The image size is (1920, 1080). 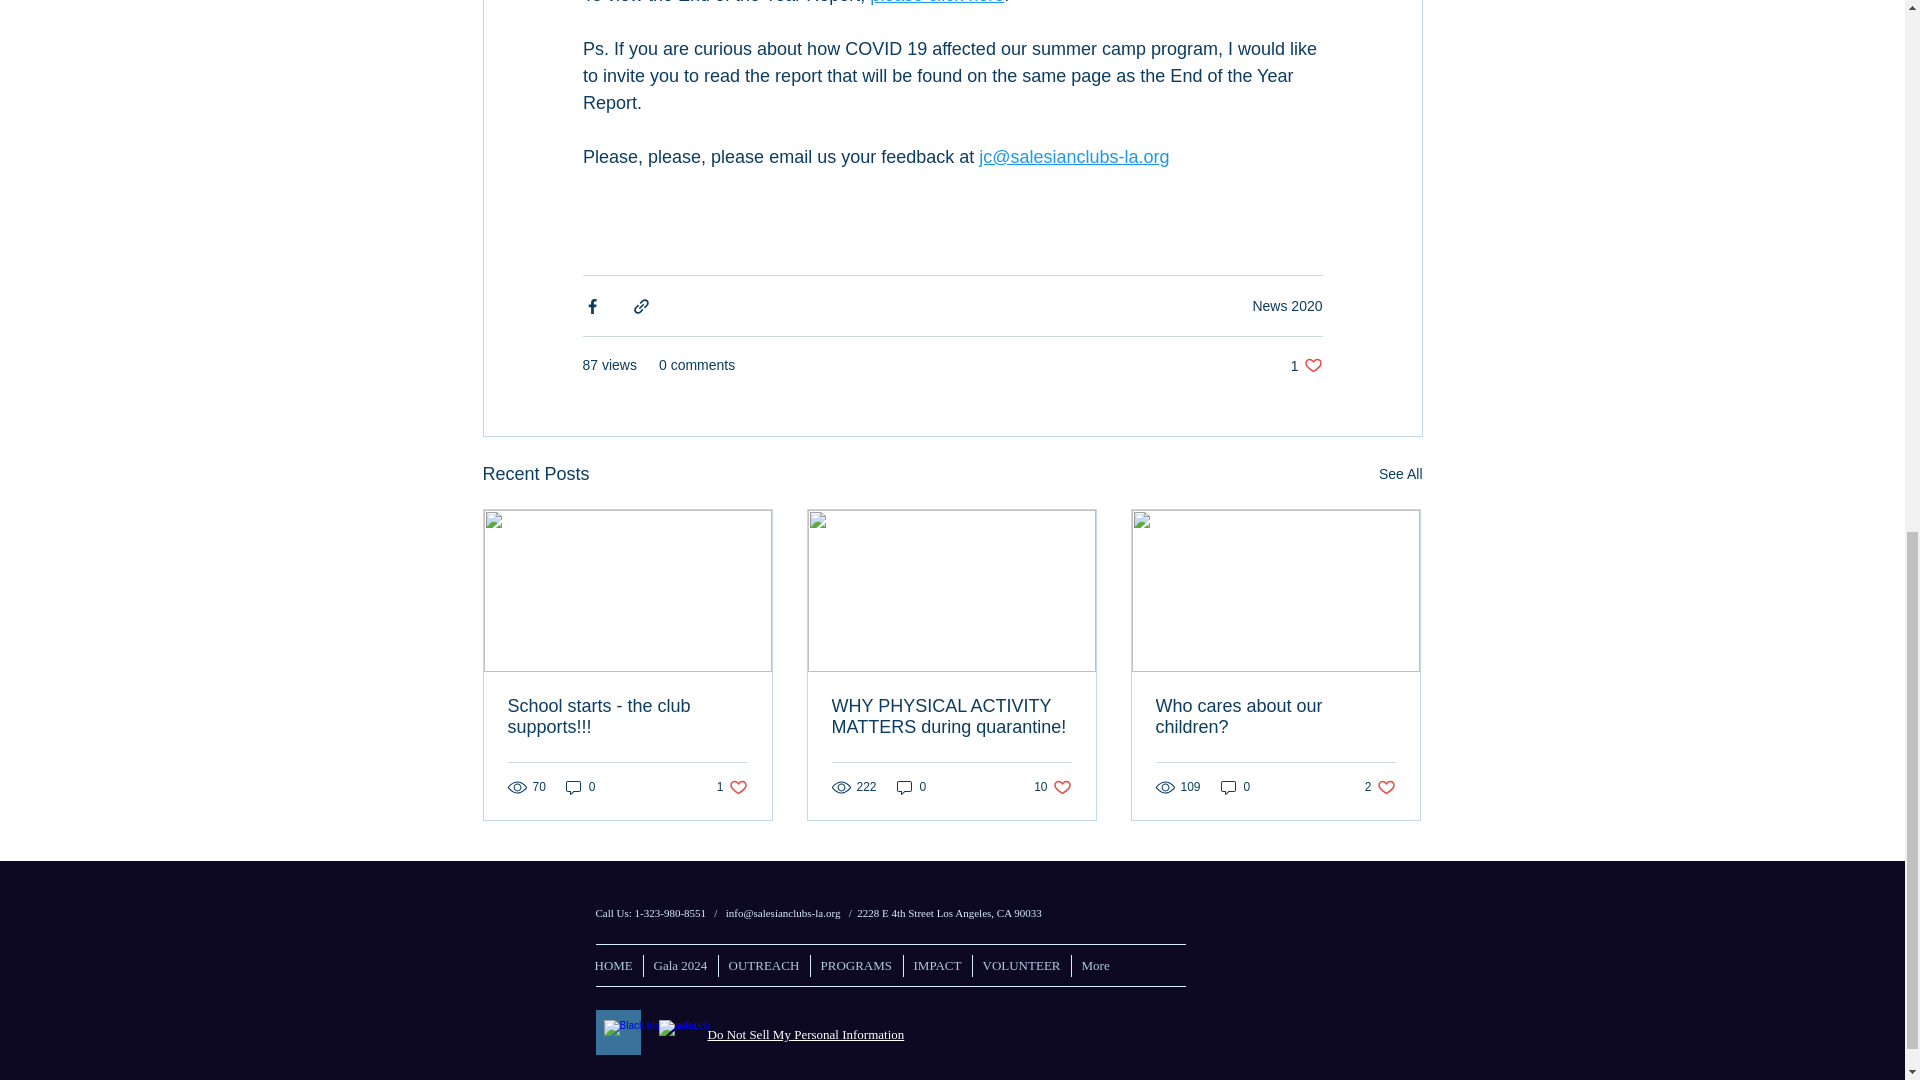 I want to click on WHY PHYSICAL ACTIVITY MATTERS during quarantine!, so click(x=628, y=716).